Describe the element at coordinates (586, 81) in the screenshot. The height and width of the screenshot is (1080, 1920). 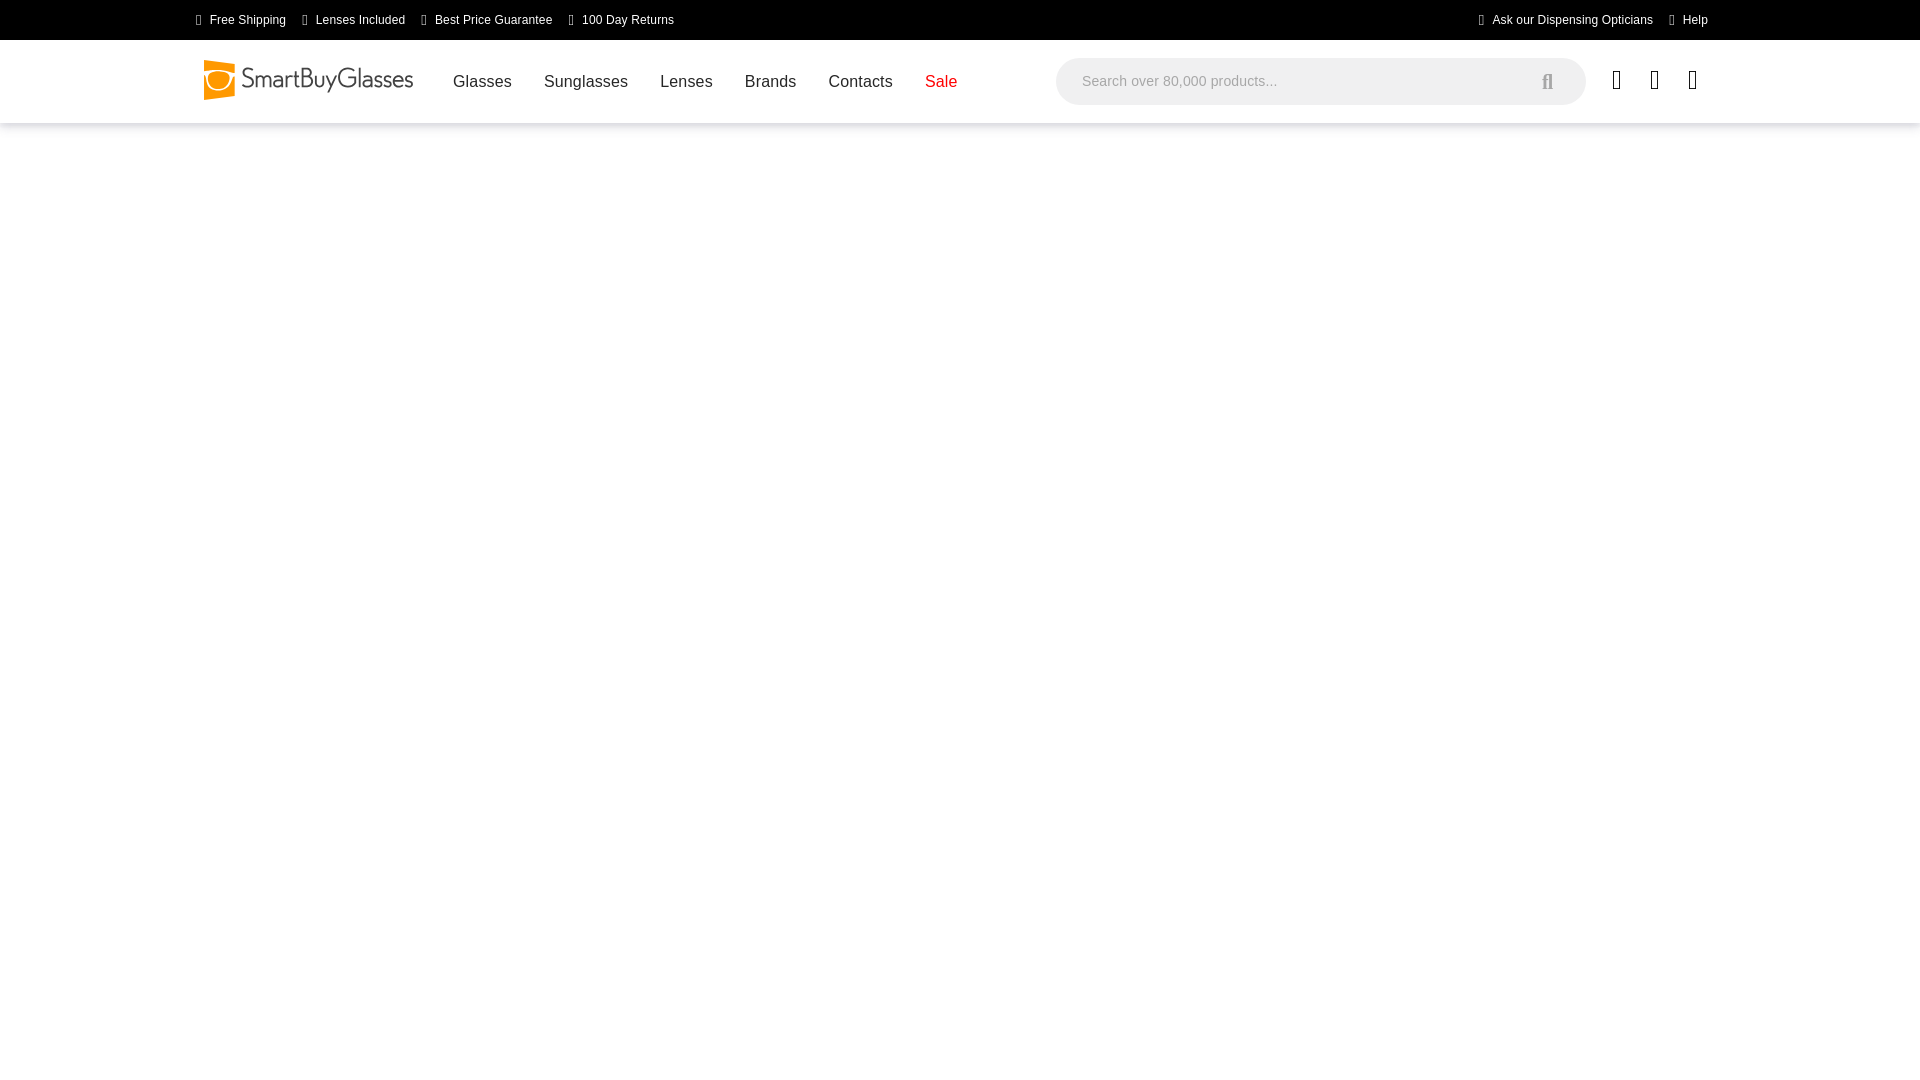
I see `Sunglasses` at that location.